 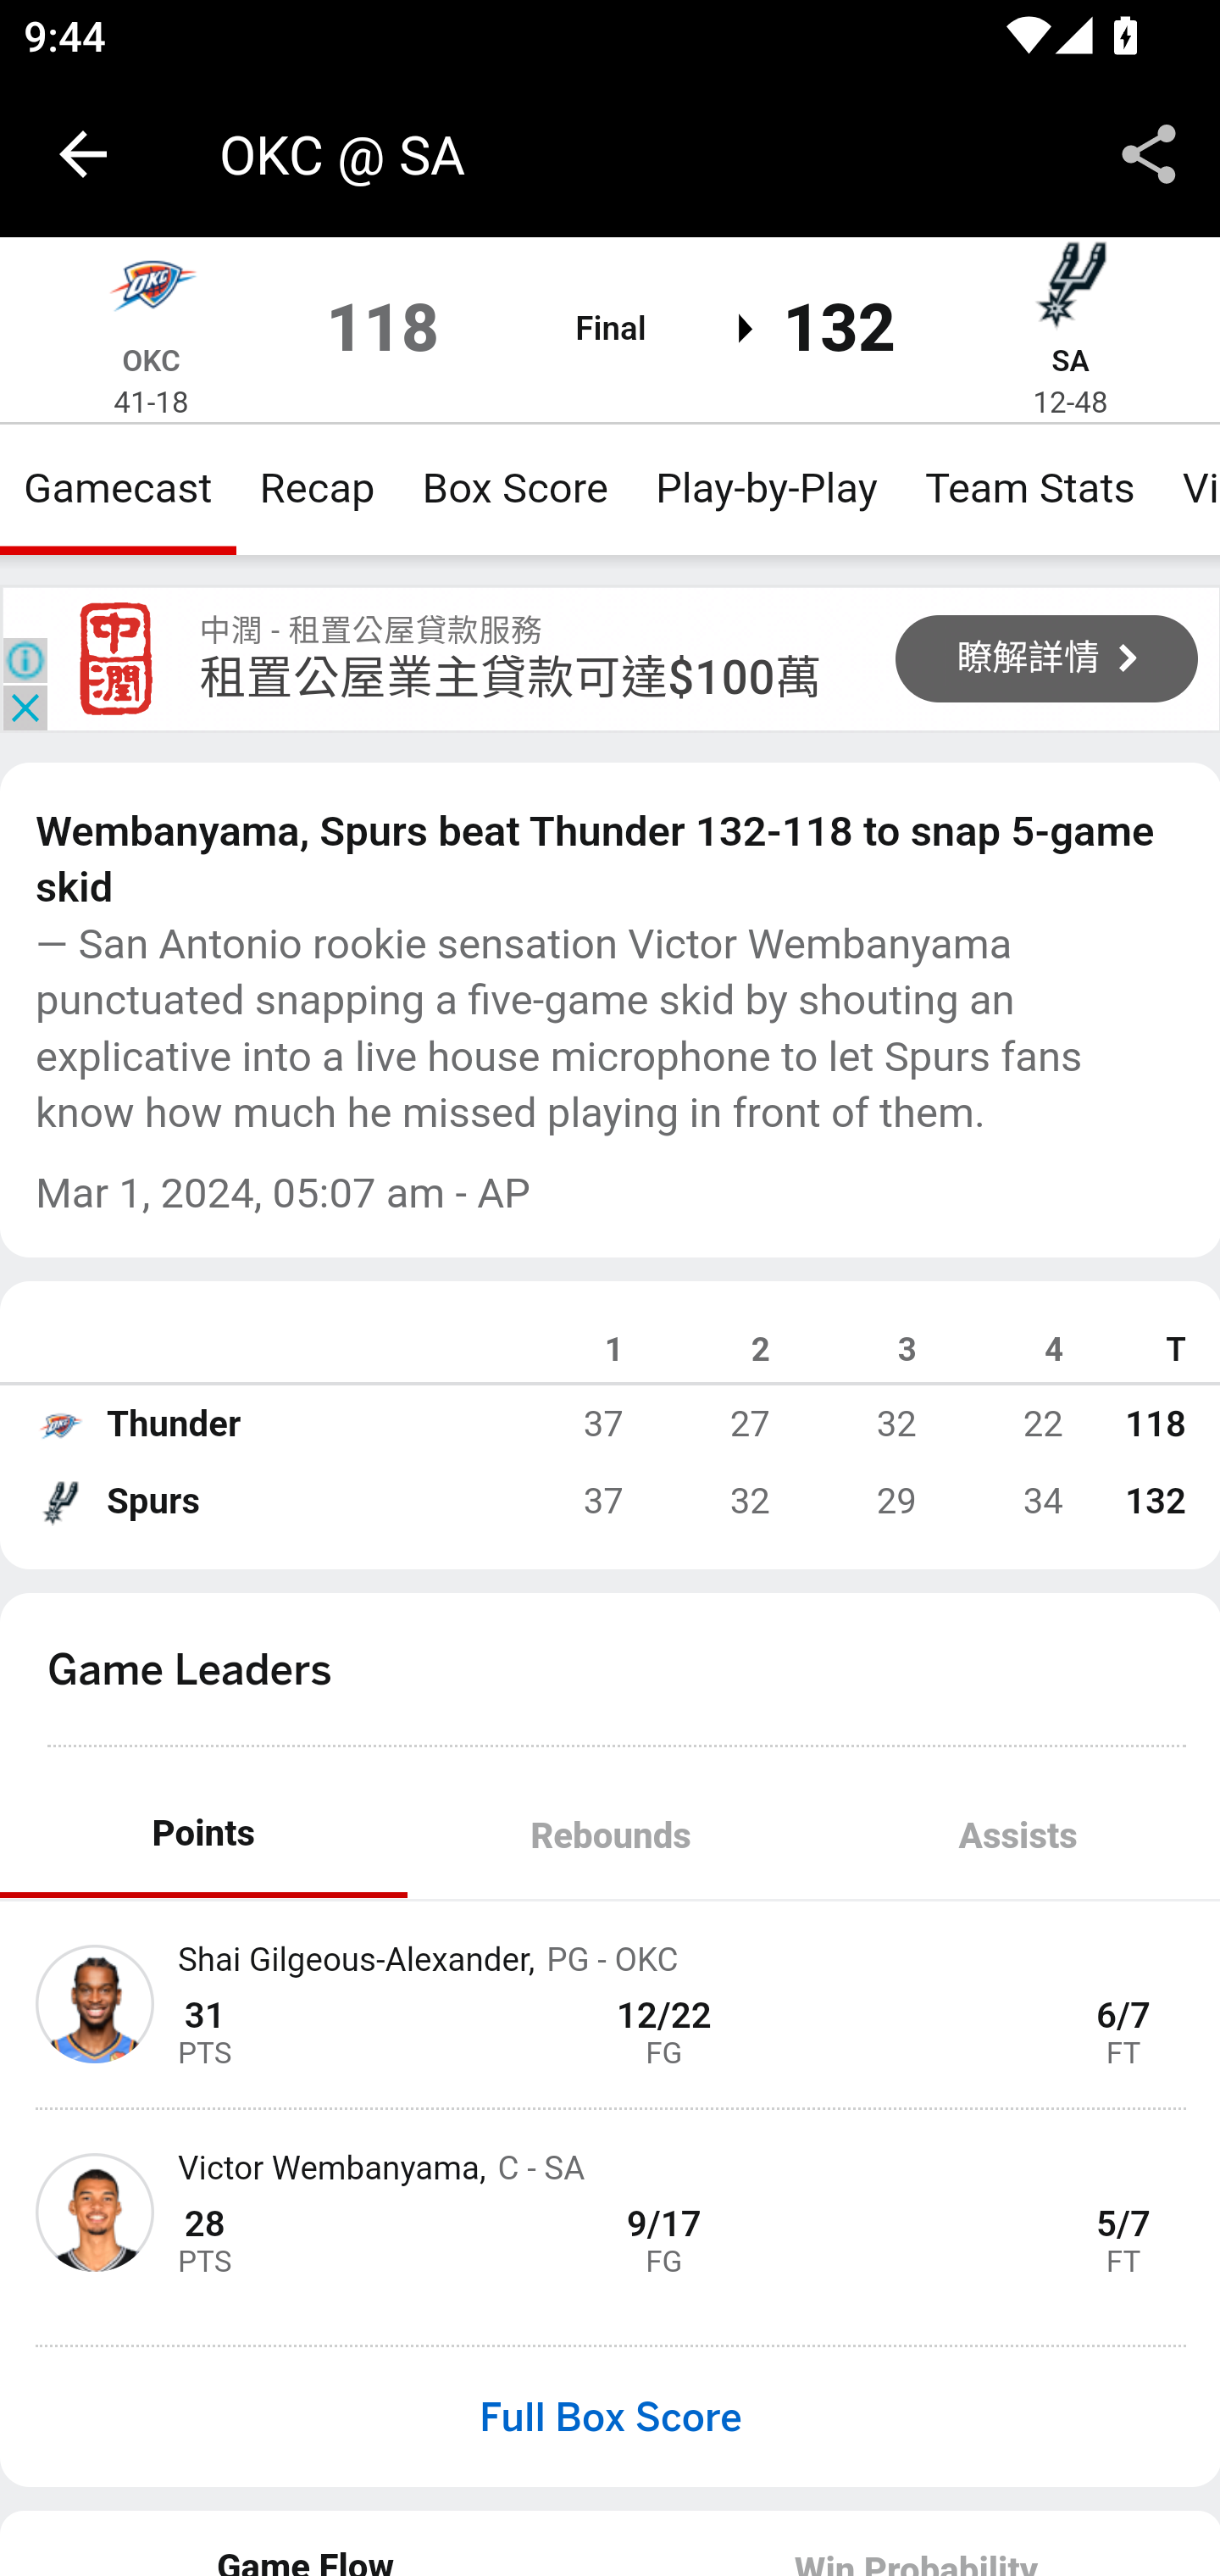 What do you see at coordinates (307, 2542) in the screenshot?
I see `Game Flow` at bounding box center [307, 2542].